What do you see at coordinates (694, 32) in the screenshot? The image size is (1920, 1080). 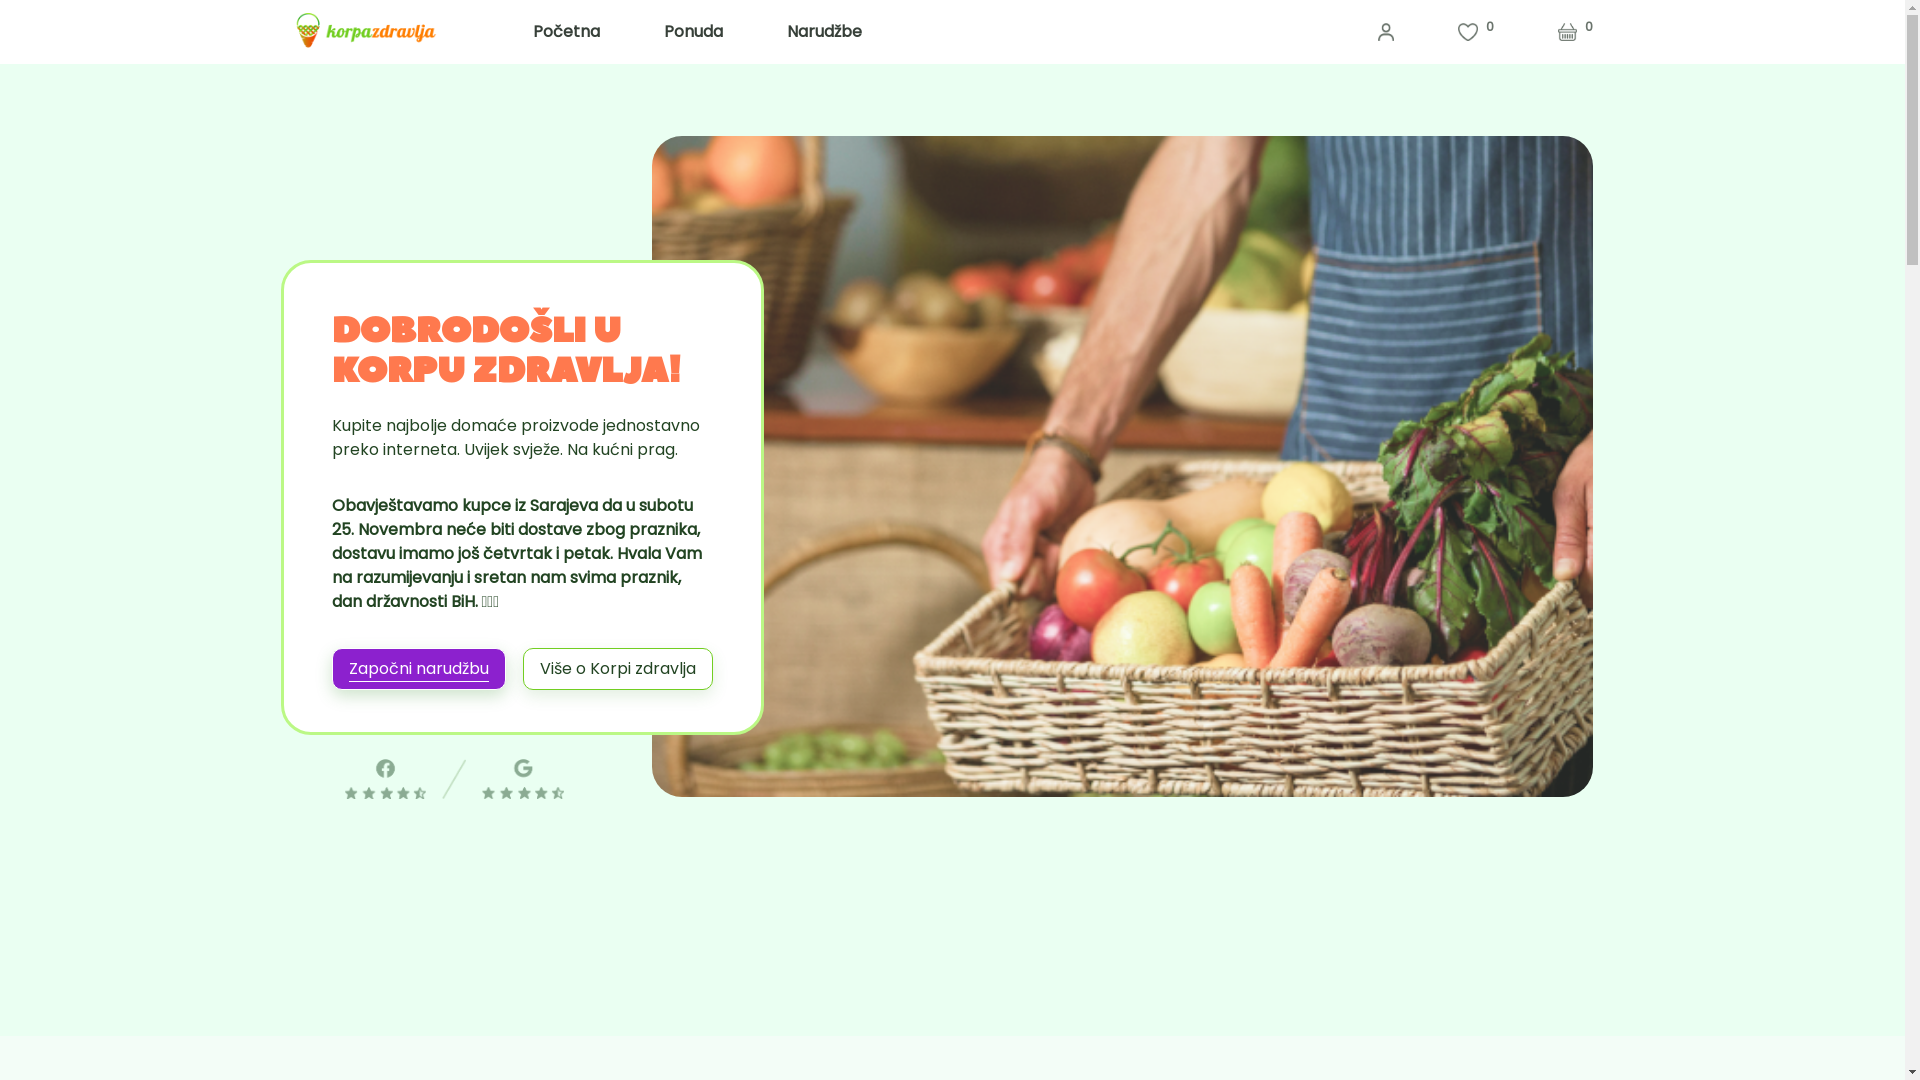 I see `Ponuda` at bounding box center [694, 32].